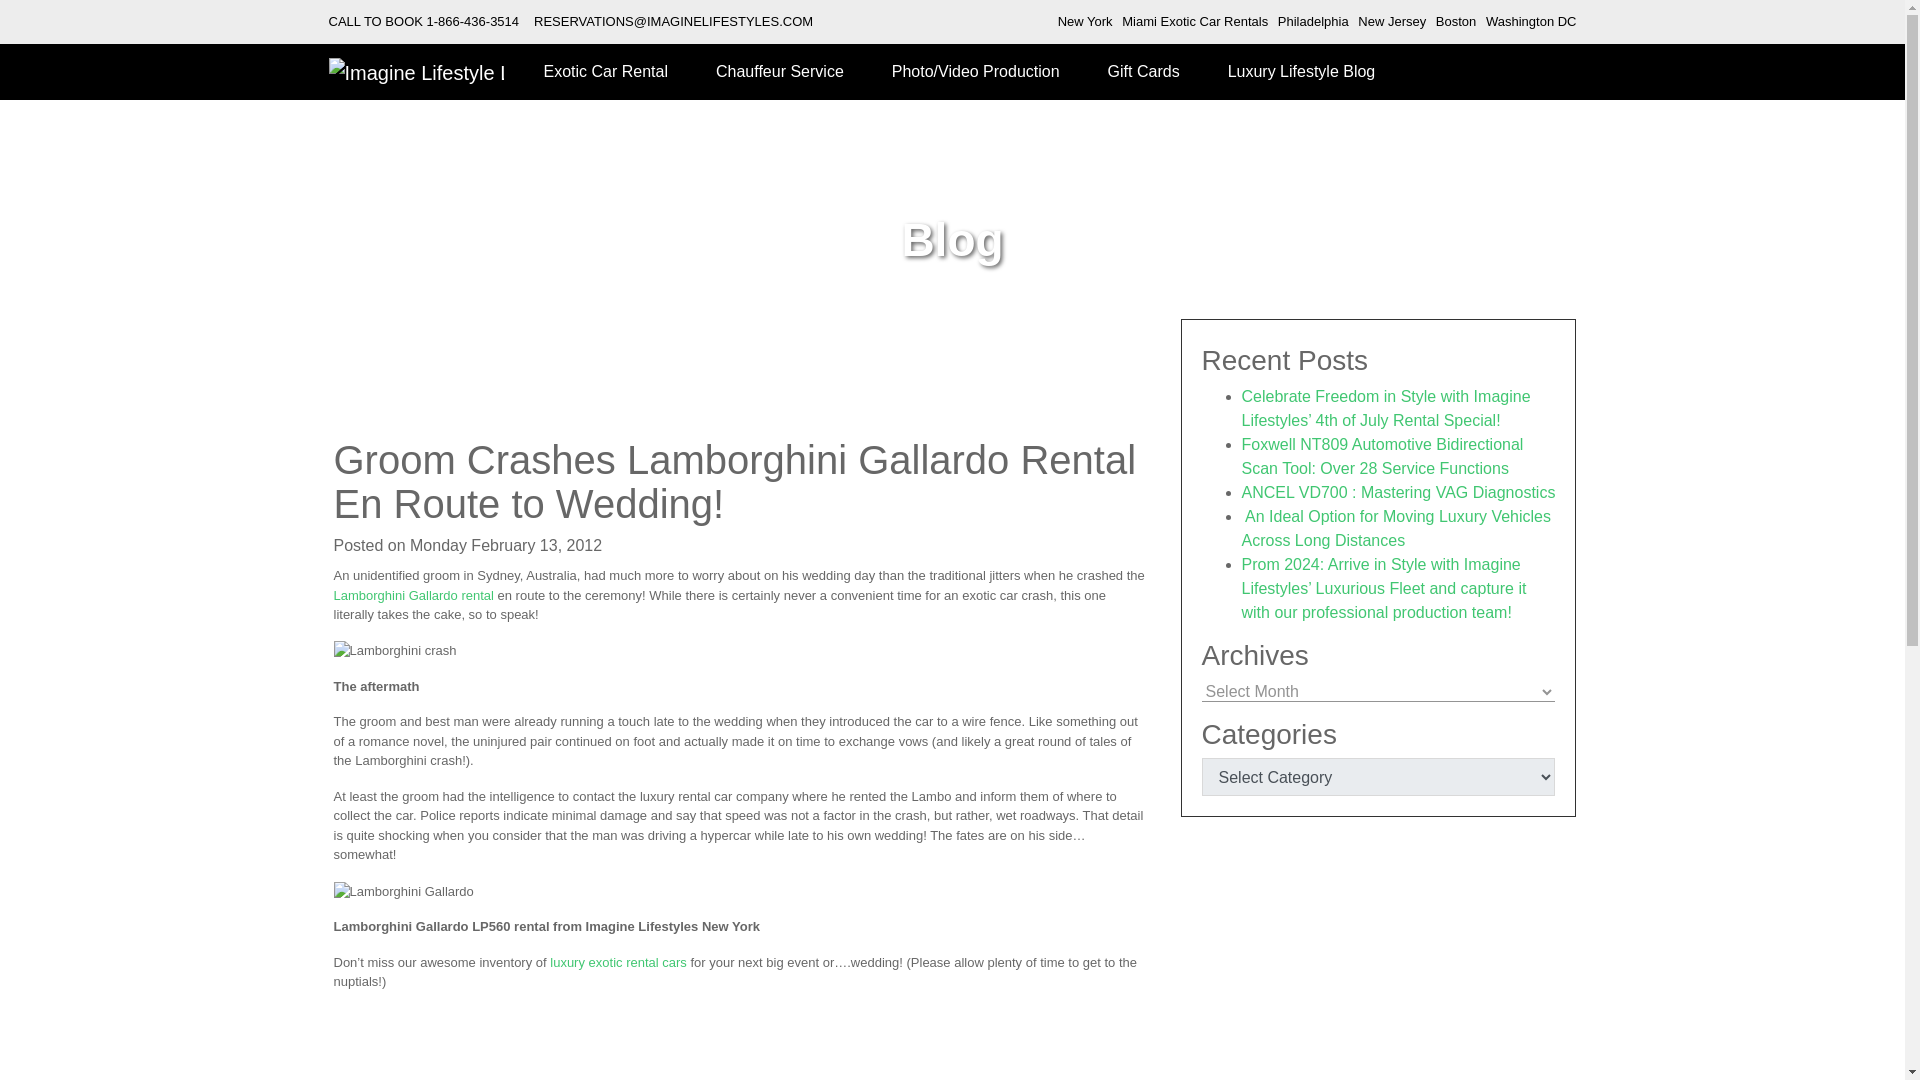  What do you see at coordinates (1301, 72) in the screenshot?
I see `Luxury Lifestyle Blog` at bounding box center [1301, 72].